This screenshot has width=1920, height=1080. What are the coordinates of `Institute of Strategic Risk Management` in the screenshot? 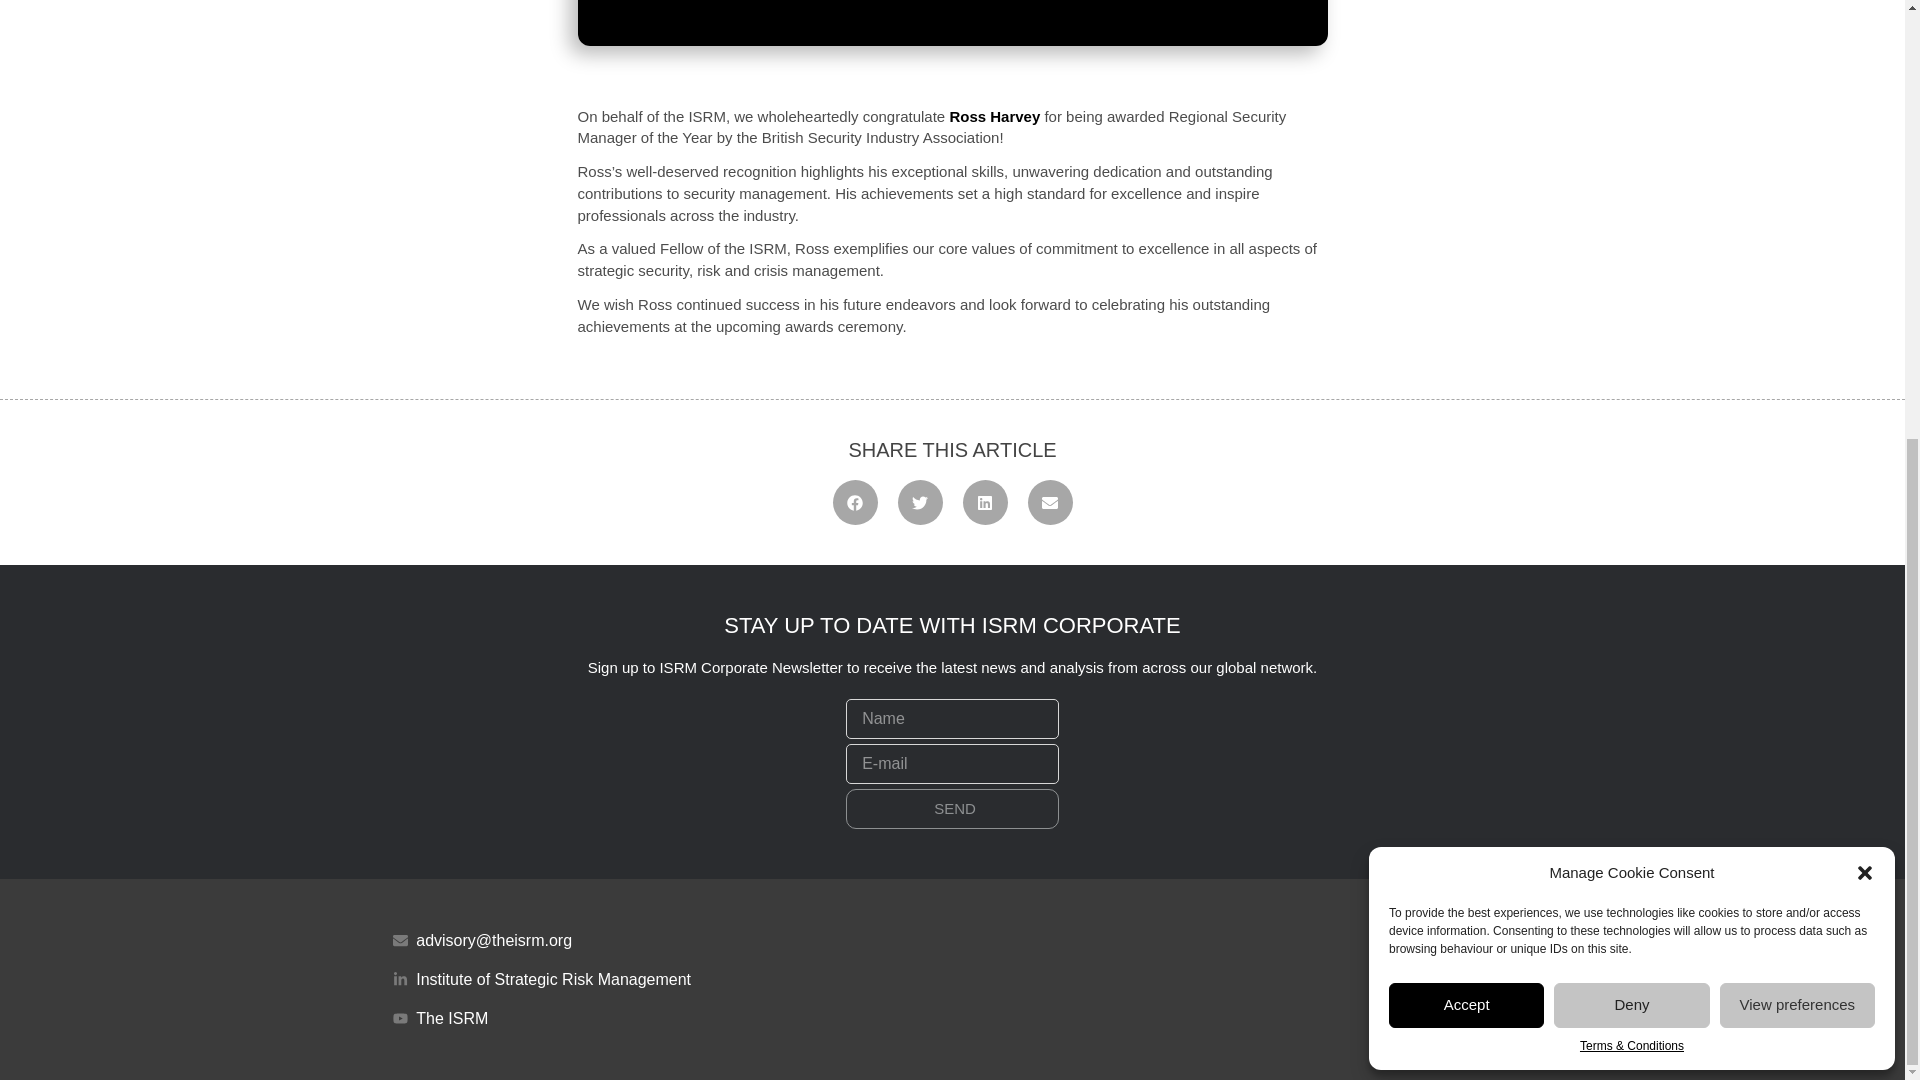 It's located at (666, 979).